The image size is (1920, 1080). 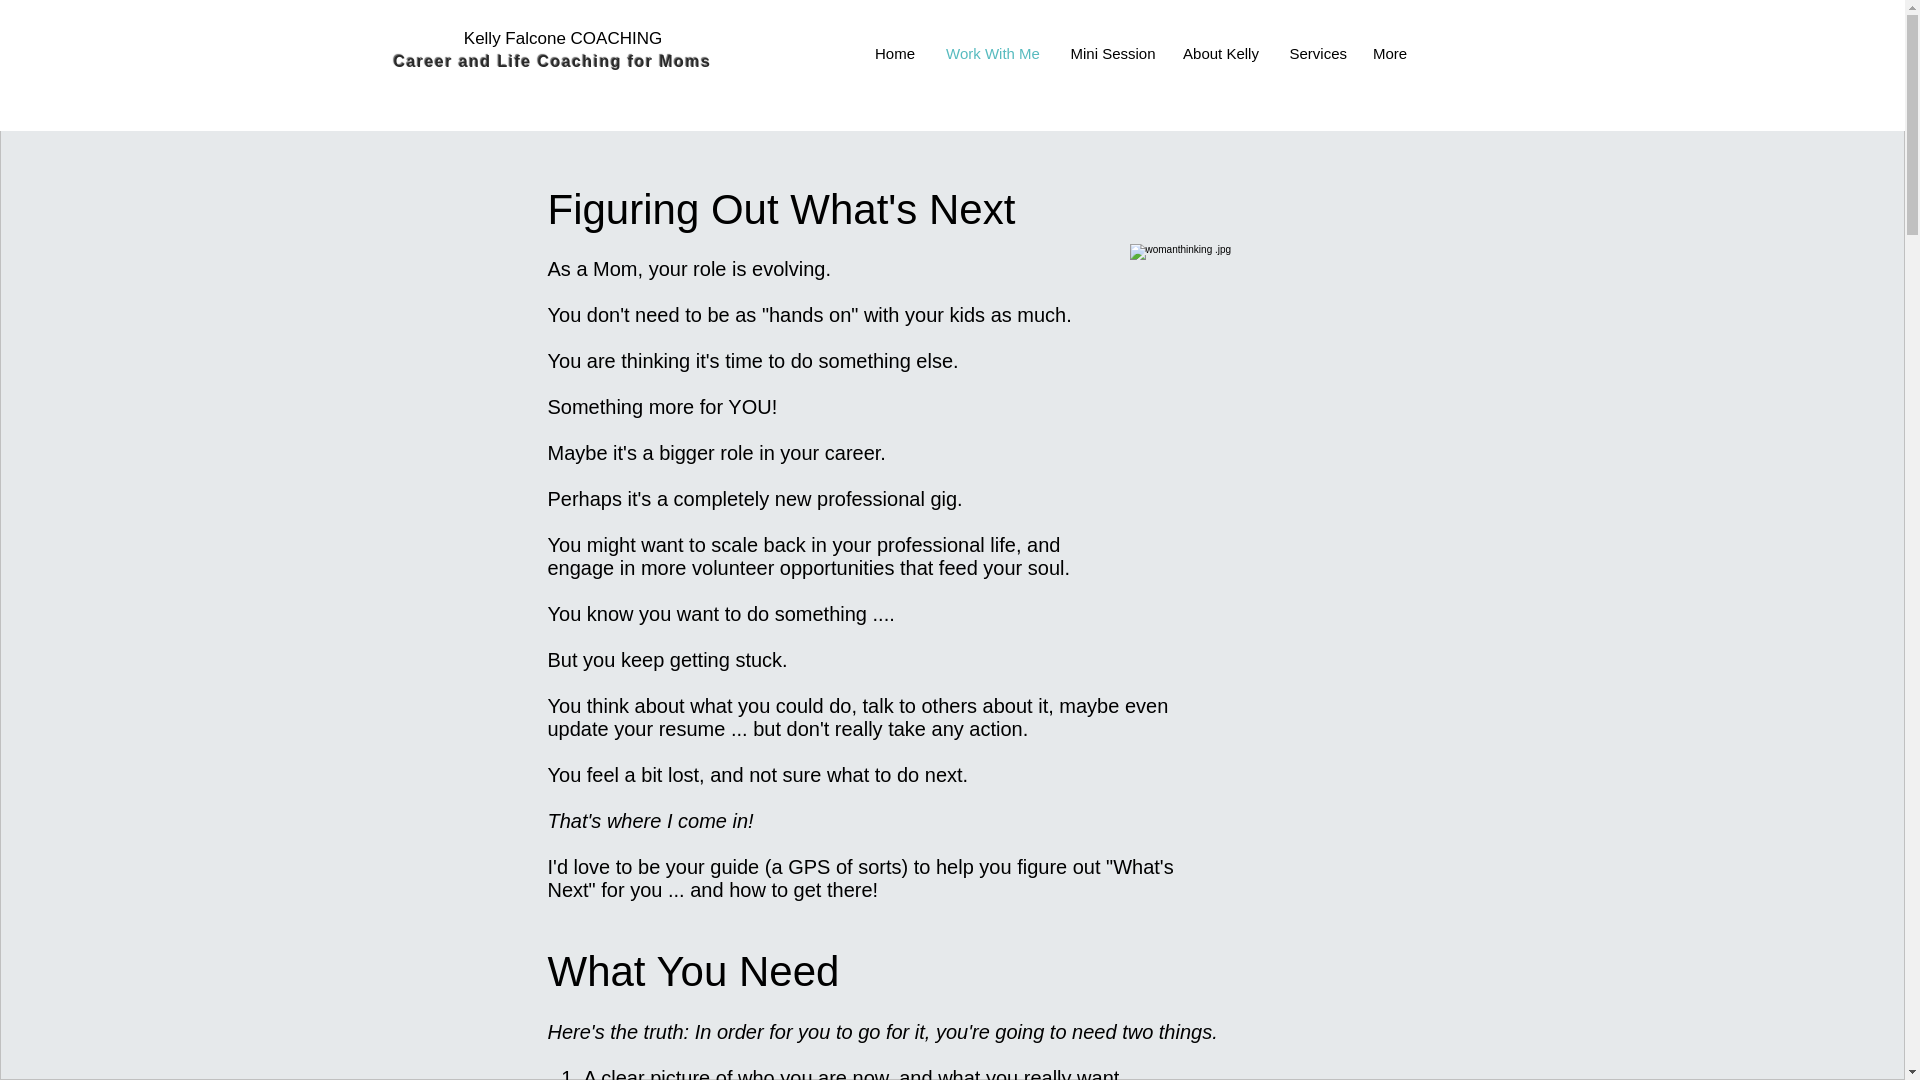 I want to click on Services, so click(x=1316, y=54).